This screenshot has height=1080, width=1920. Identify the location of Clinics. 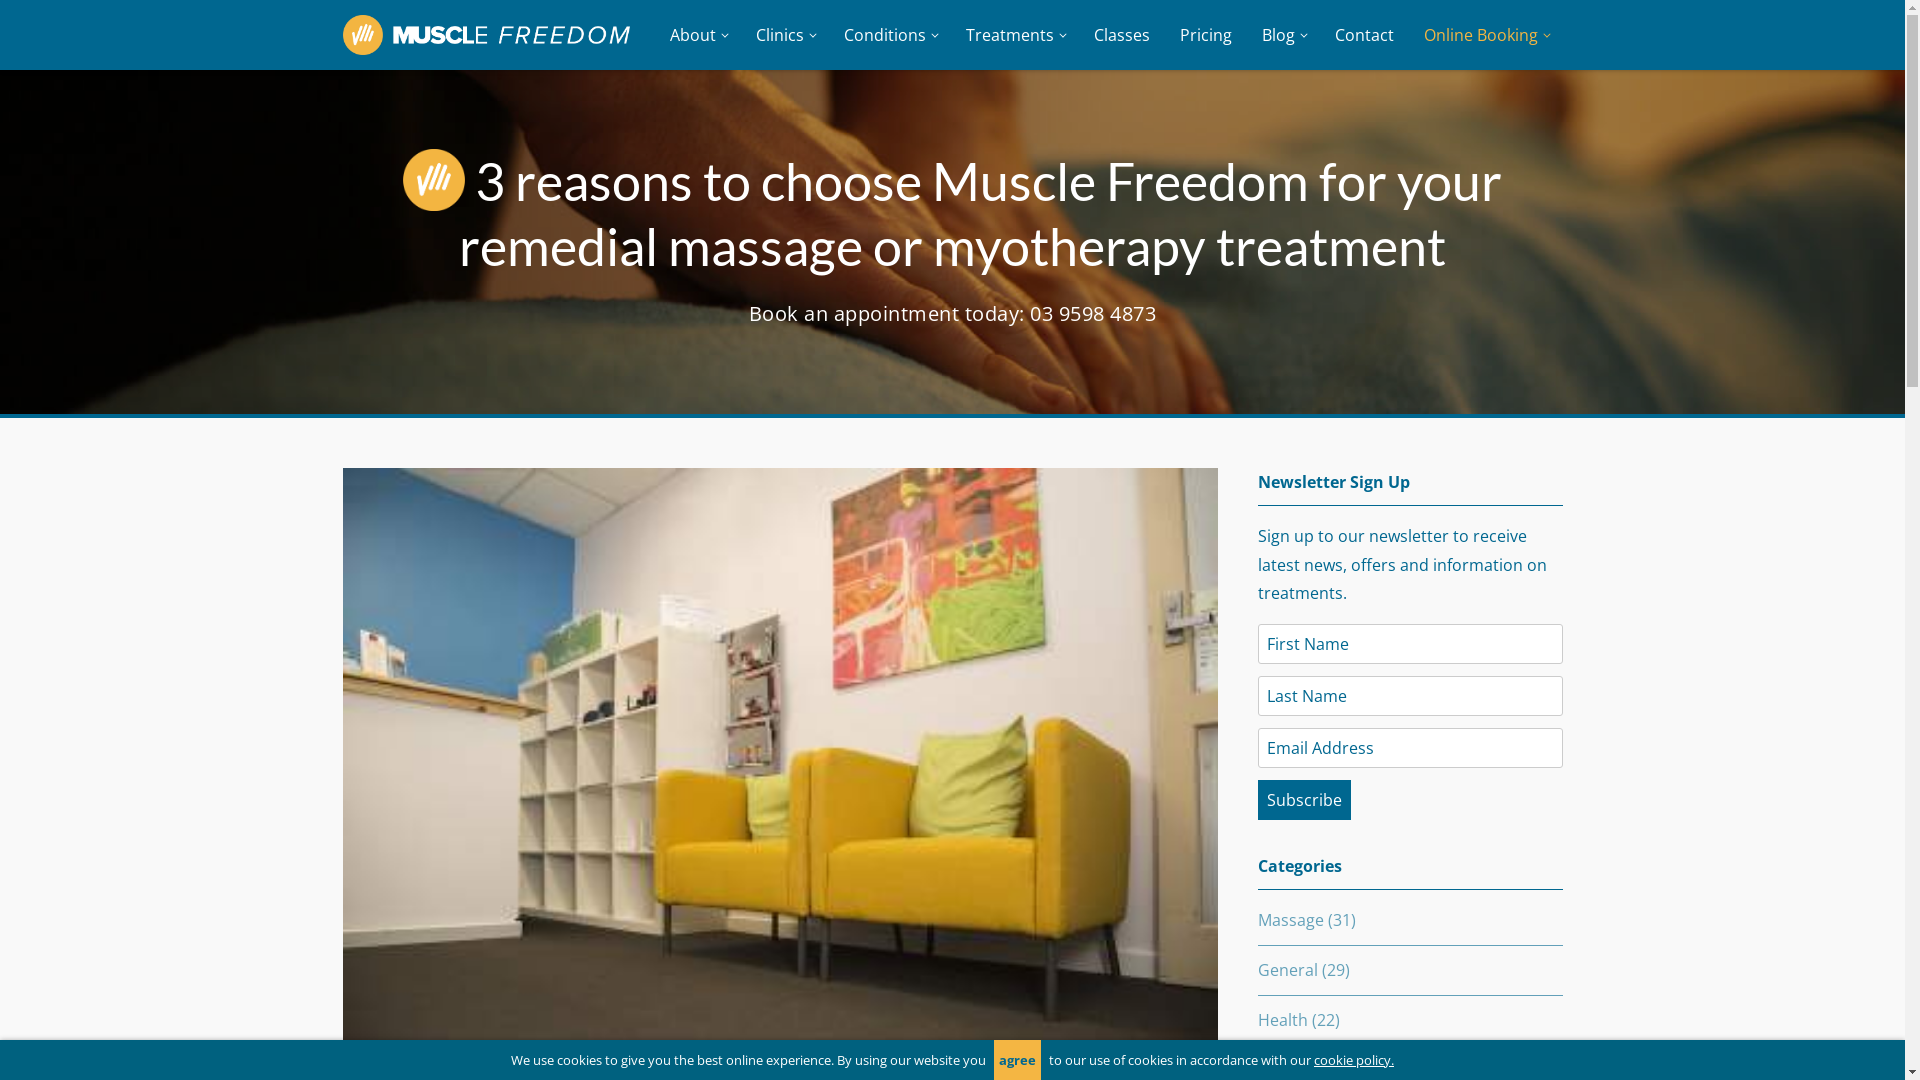
(784, 35).